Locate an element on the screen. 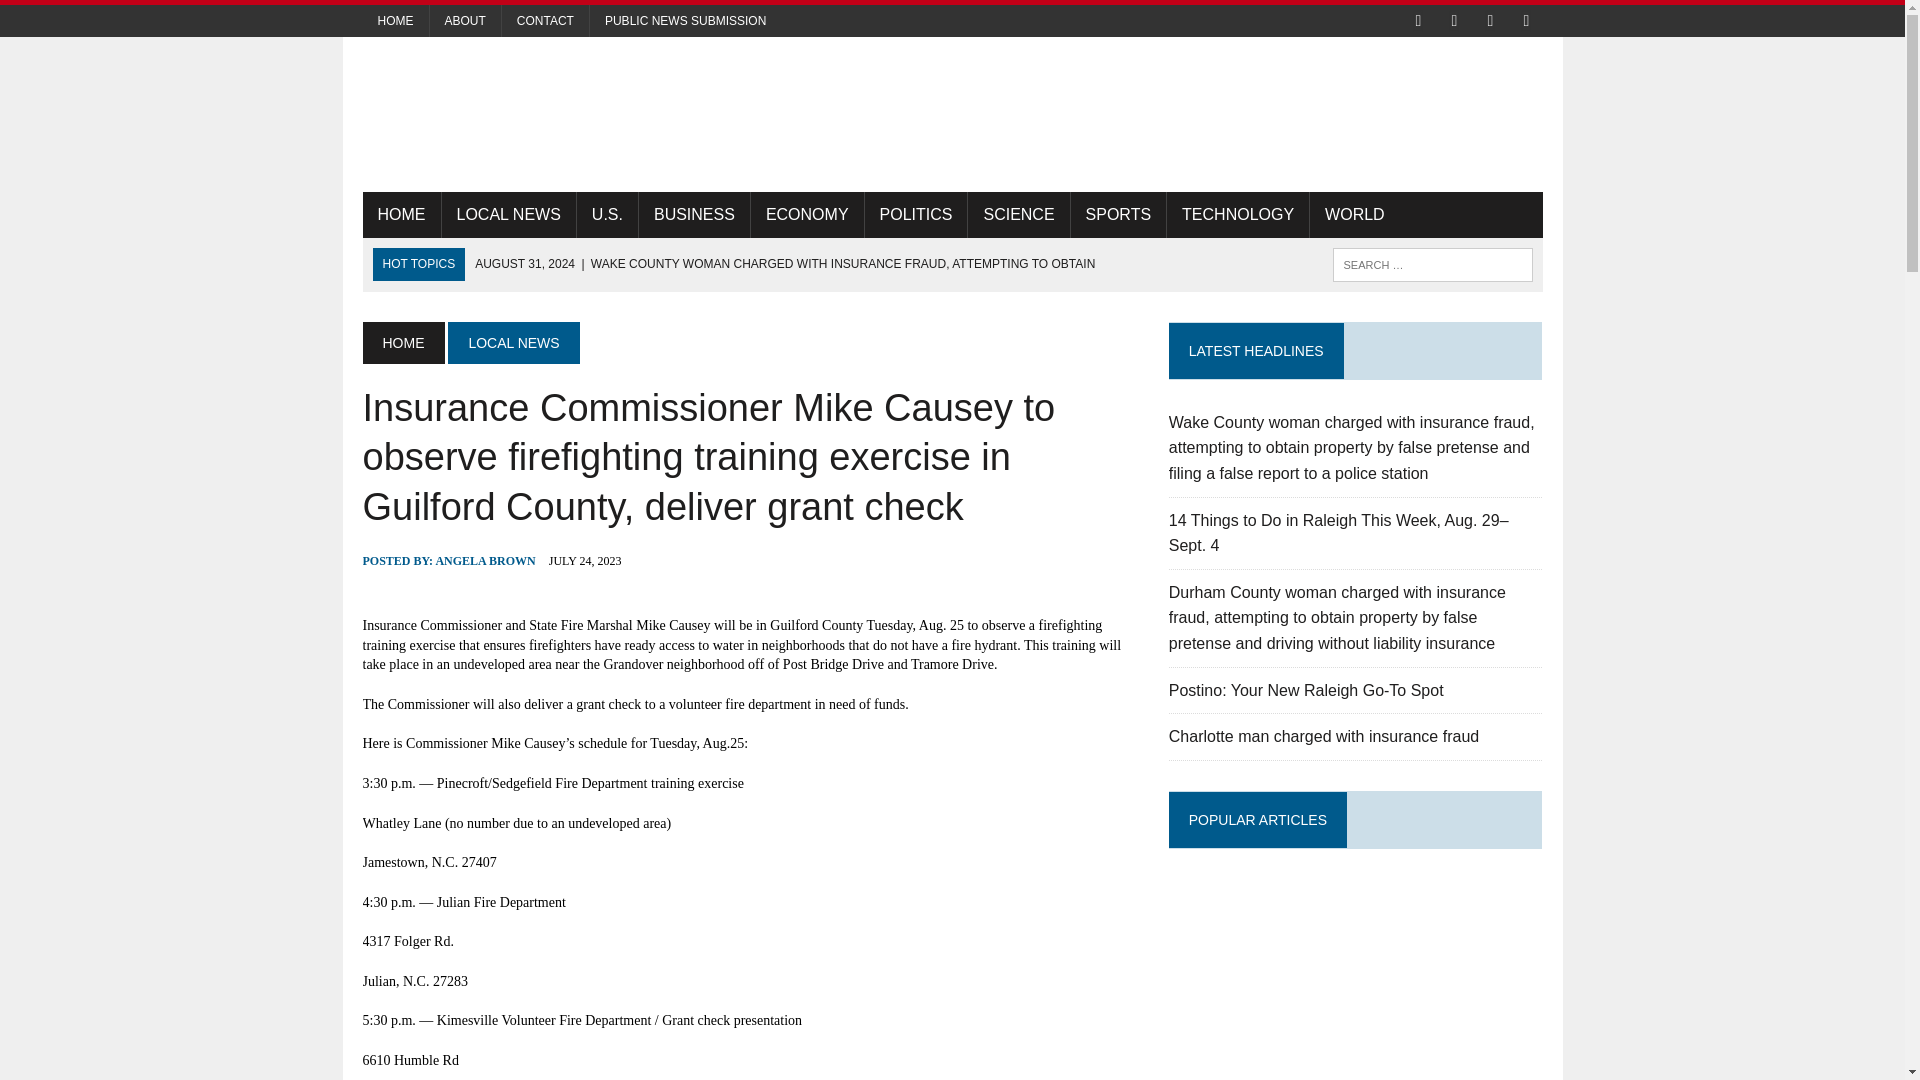 The image size is (1920, 1080). BUSINESS is located at coordinates (694, 214).